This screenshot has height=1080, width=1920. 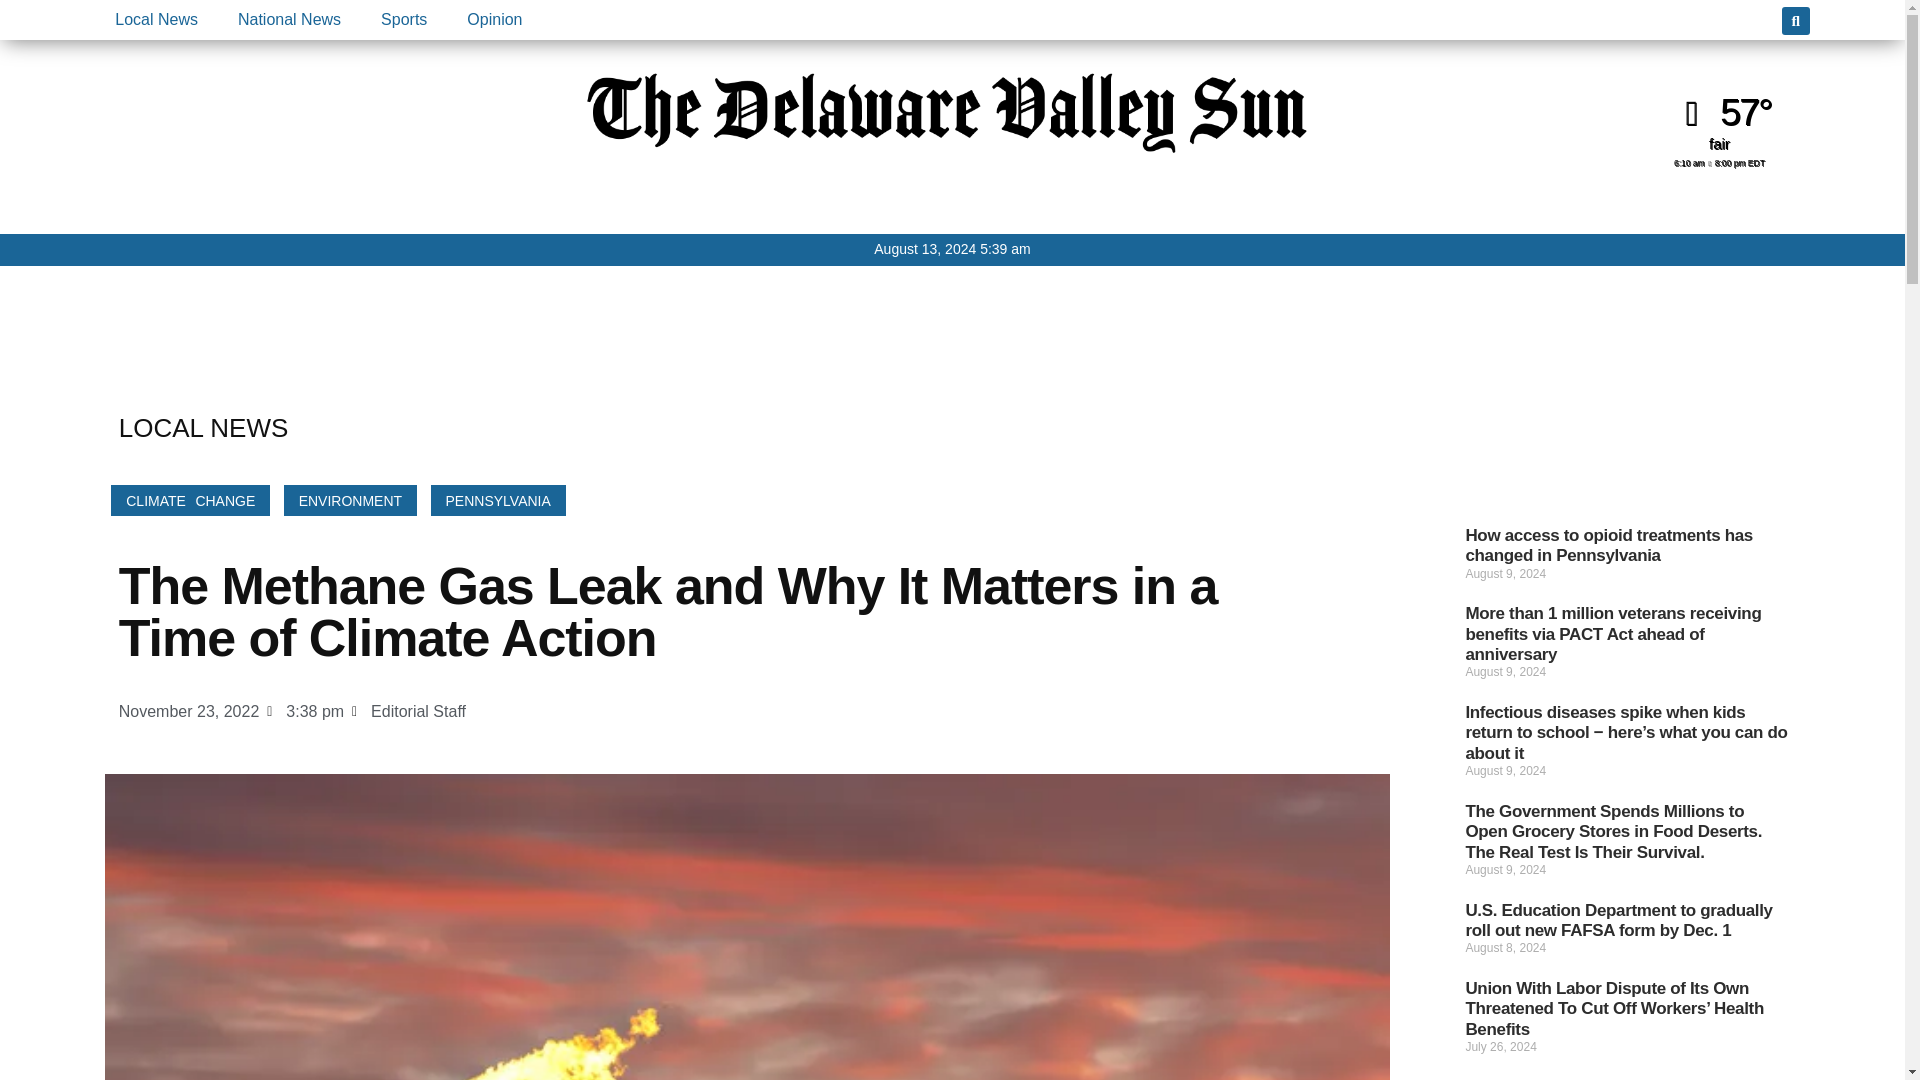 What do you see at coordinates (494, 20) in the screenshot?
I see `Opinion` at bounding box center [494, 20].